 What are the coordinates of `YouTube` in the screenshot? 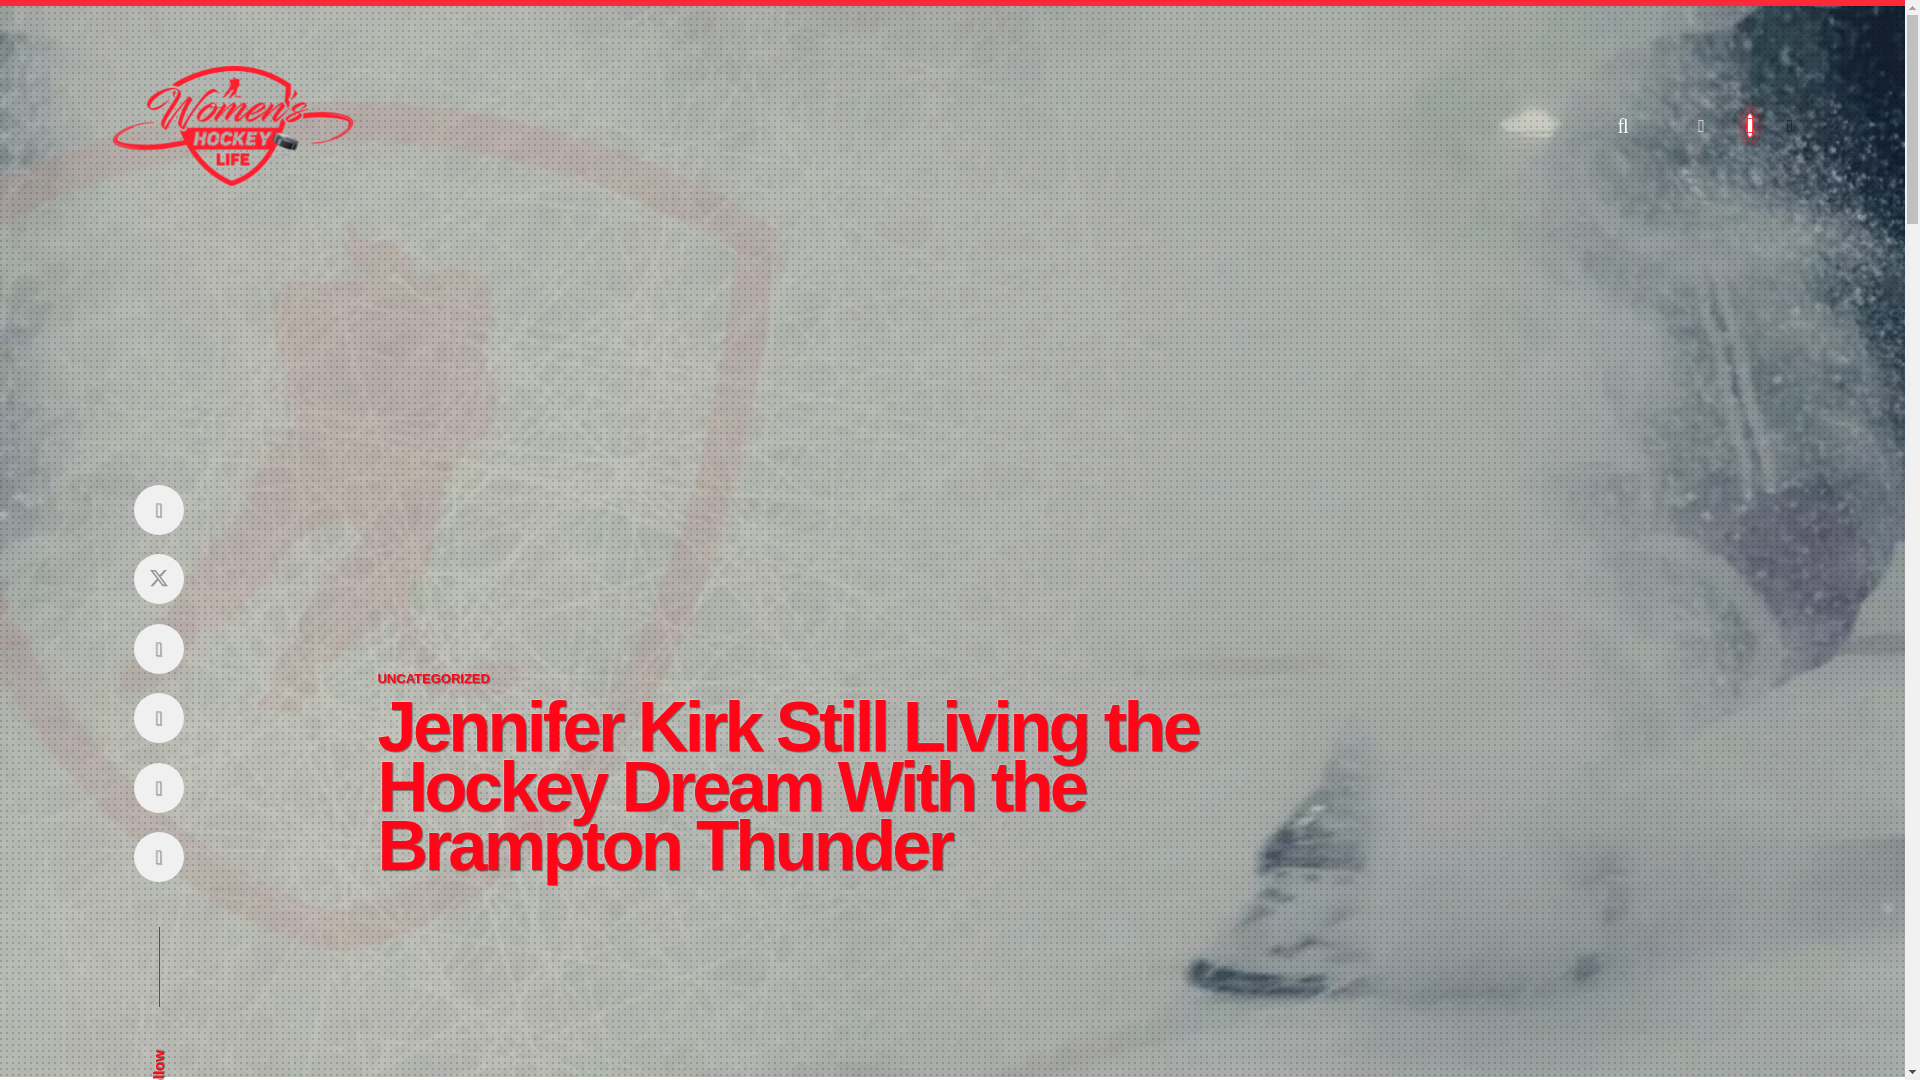 It's located at (158, 717).